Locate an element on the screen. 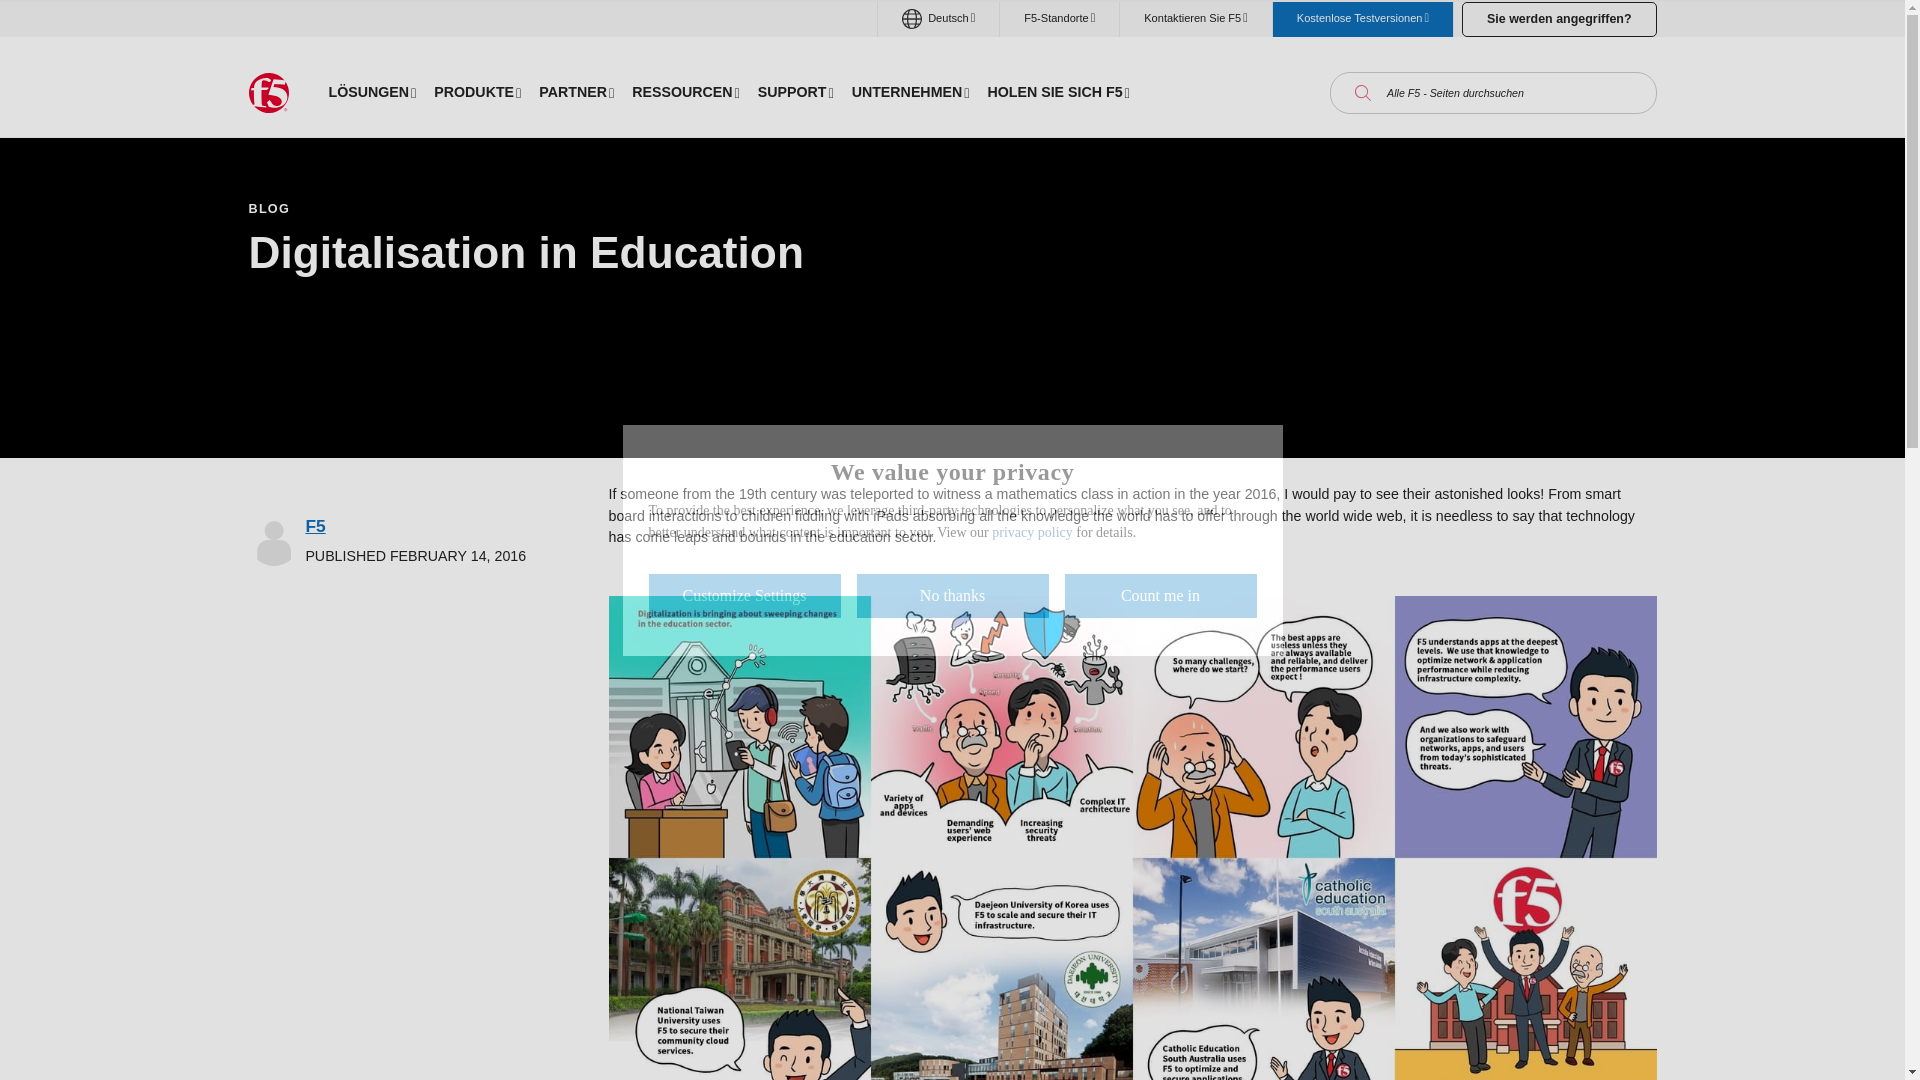 The height and width of the screenshot is (1080, 1920). SUPPORT is located at coordinates (795, 92).